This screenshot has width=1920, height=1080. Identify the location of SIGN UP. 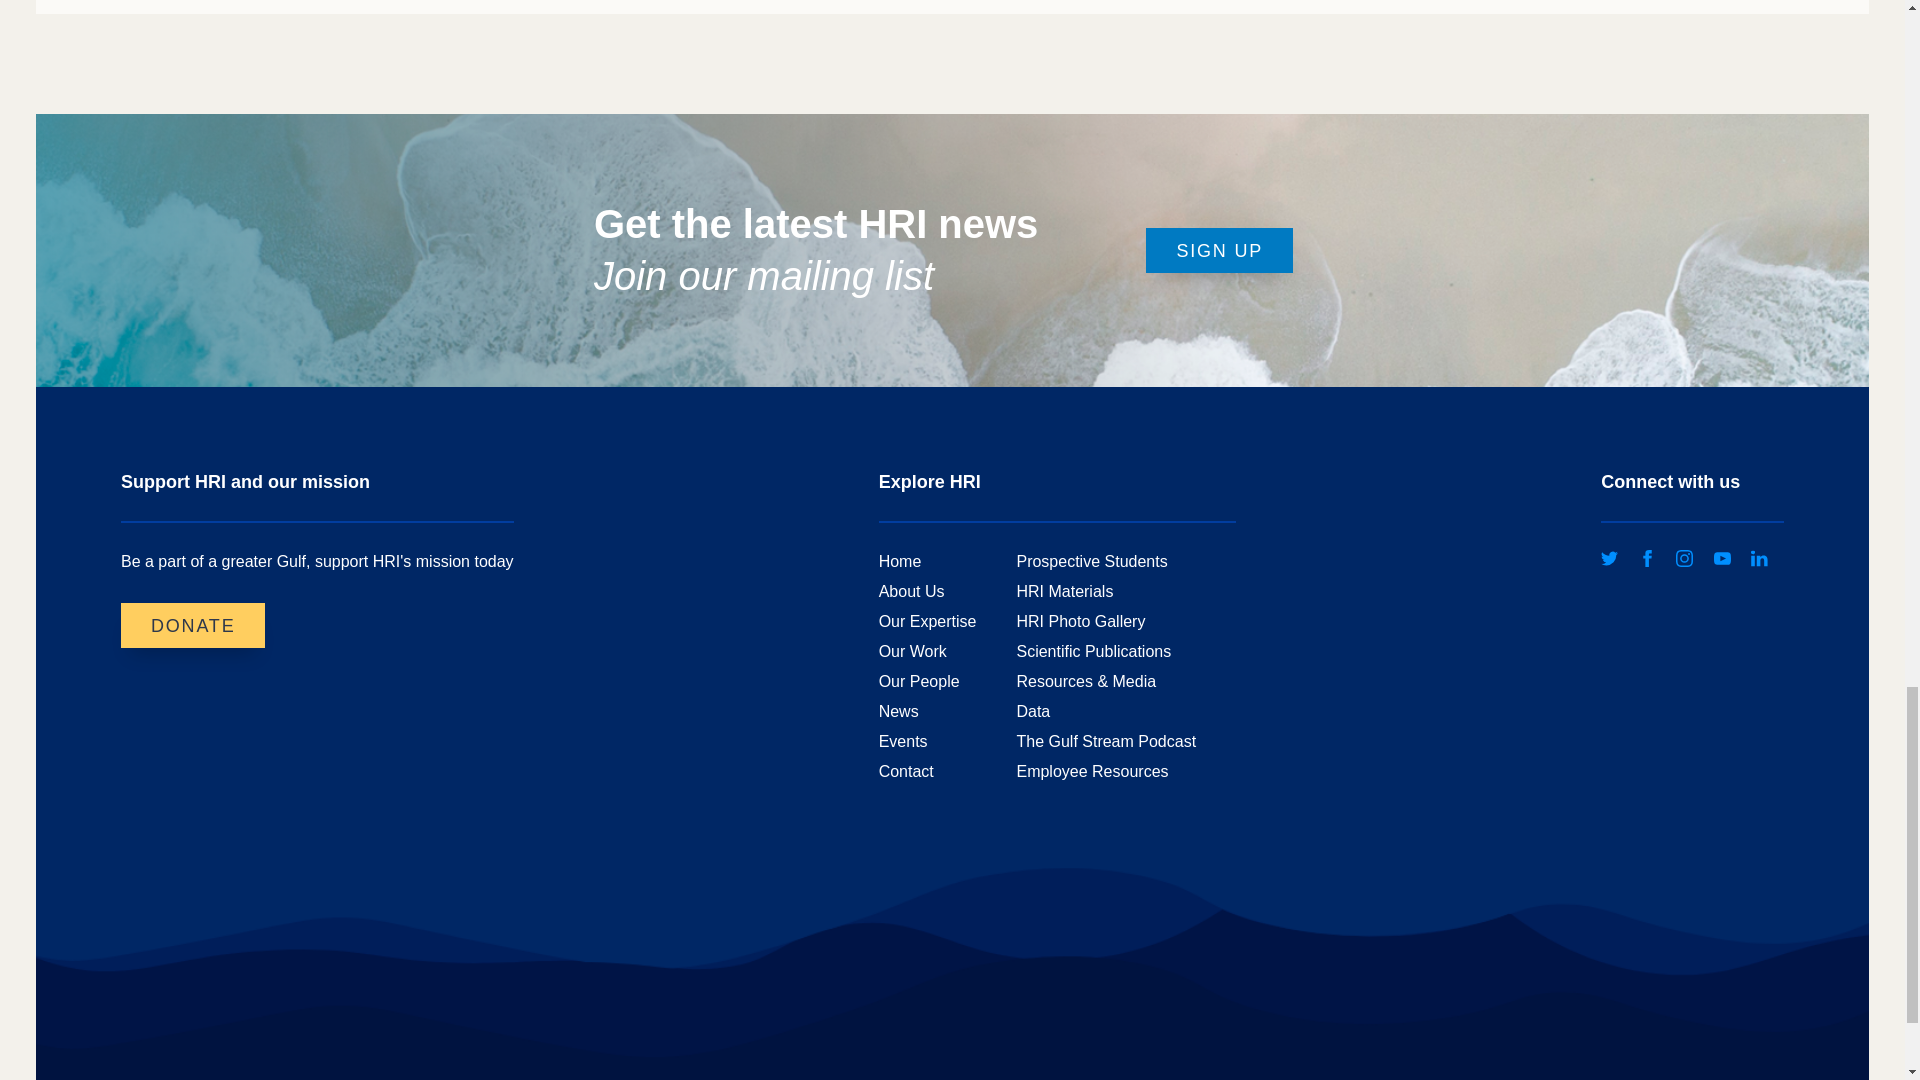
(1219, 250).